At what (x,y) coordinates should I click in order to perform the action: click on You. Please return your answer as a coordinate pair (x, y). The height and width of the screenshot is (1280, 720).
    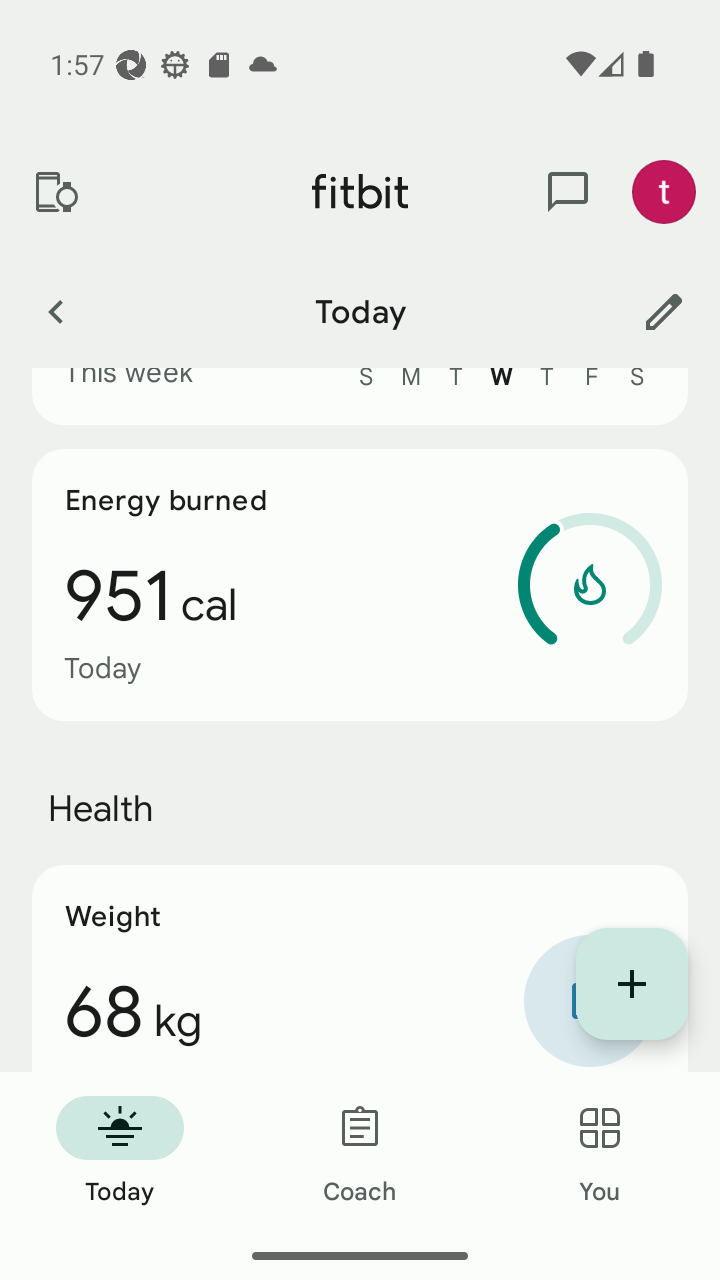
    Looking at the image, I should click on (600, 1152).